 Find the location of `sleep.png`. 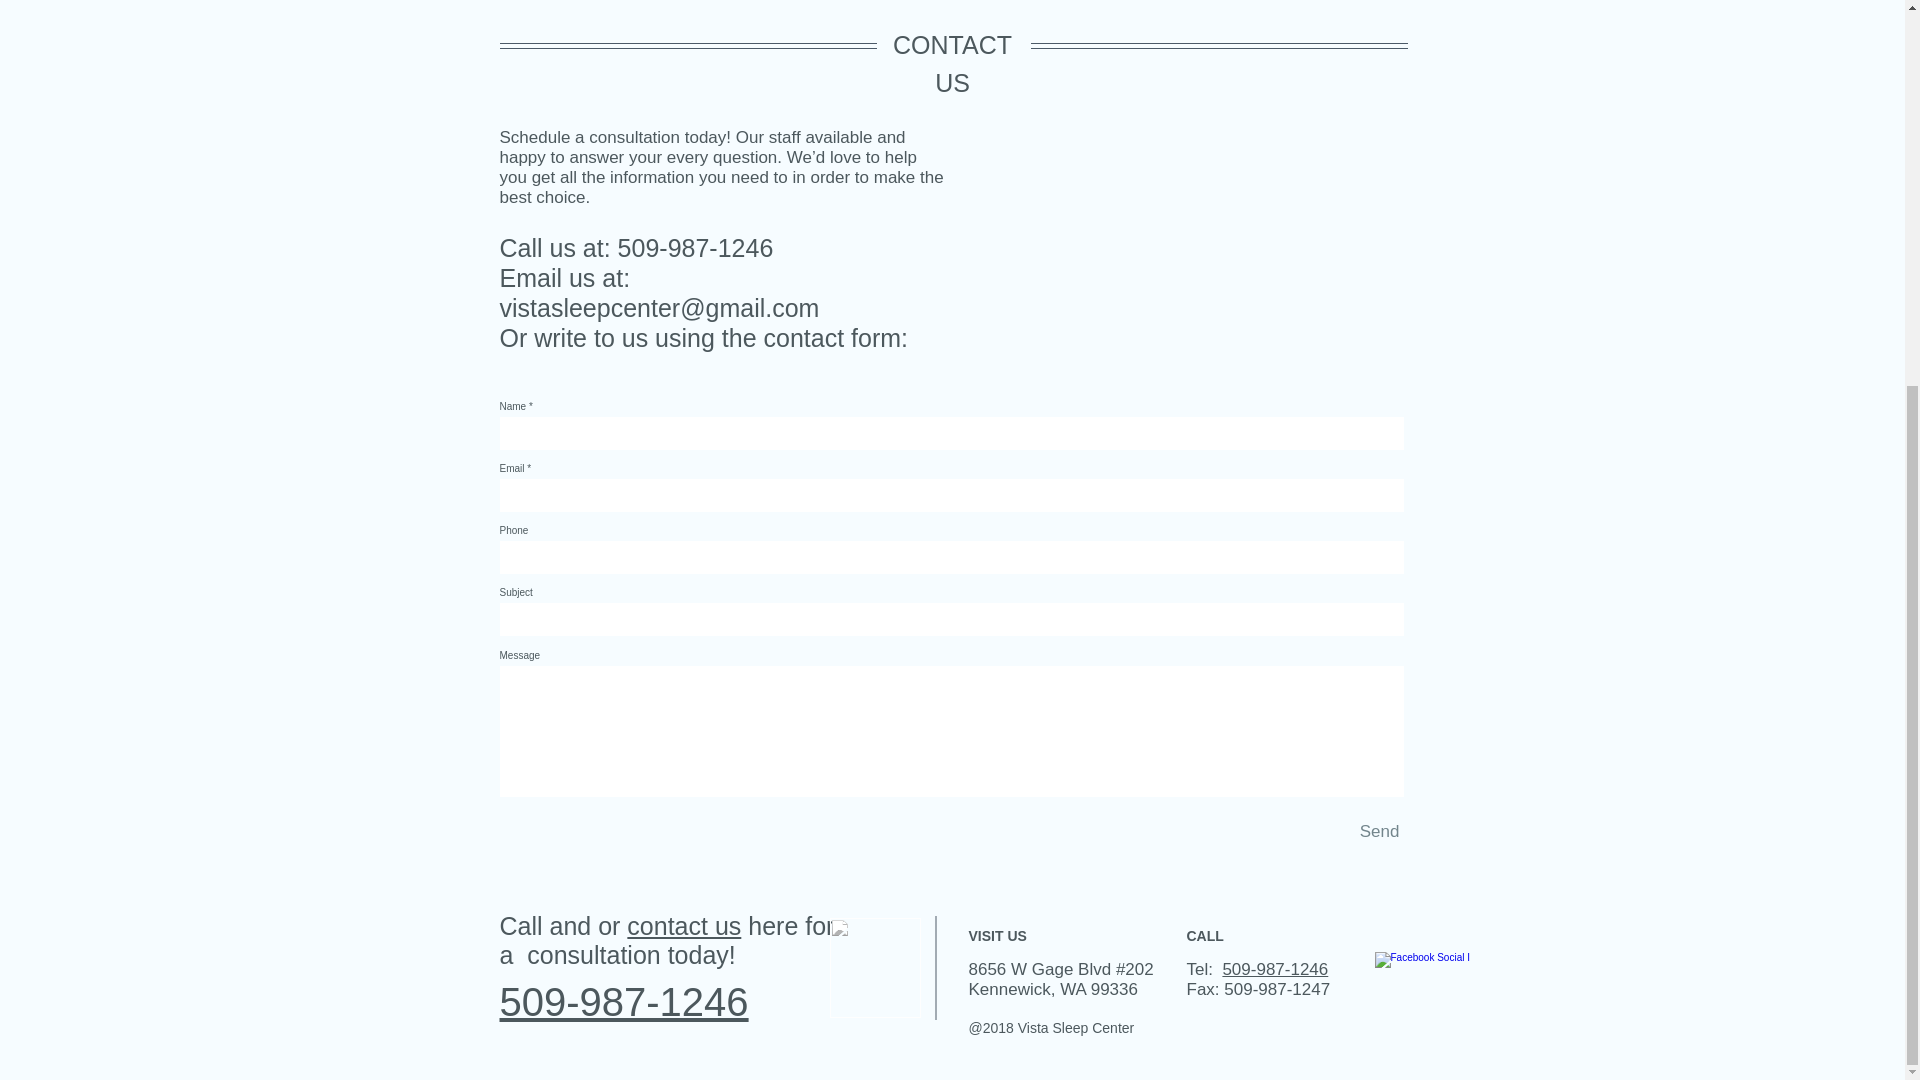

sleep.png is located at coordinates (875, 966).